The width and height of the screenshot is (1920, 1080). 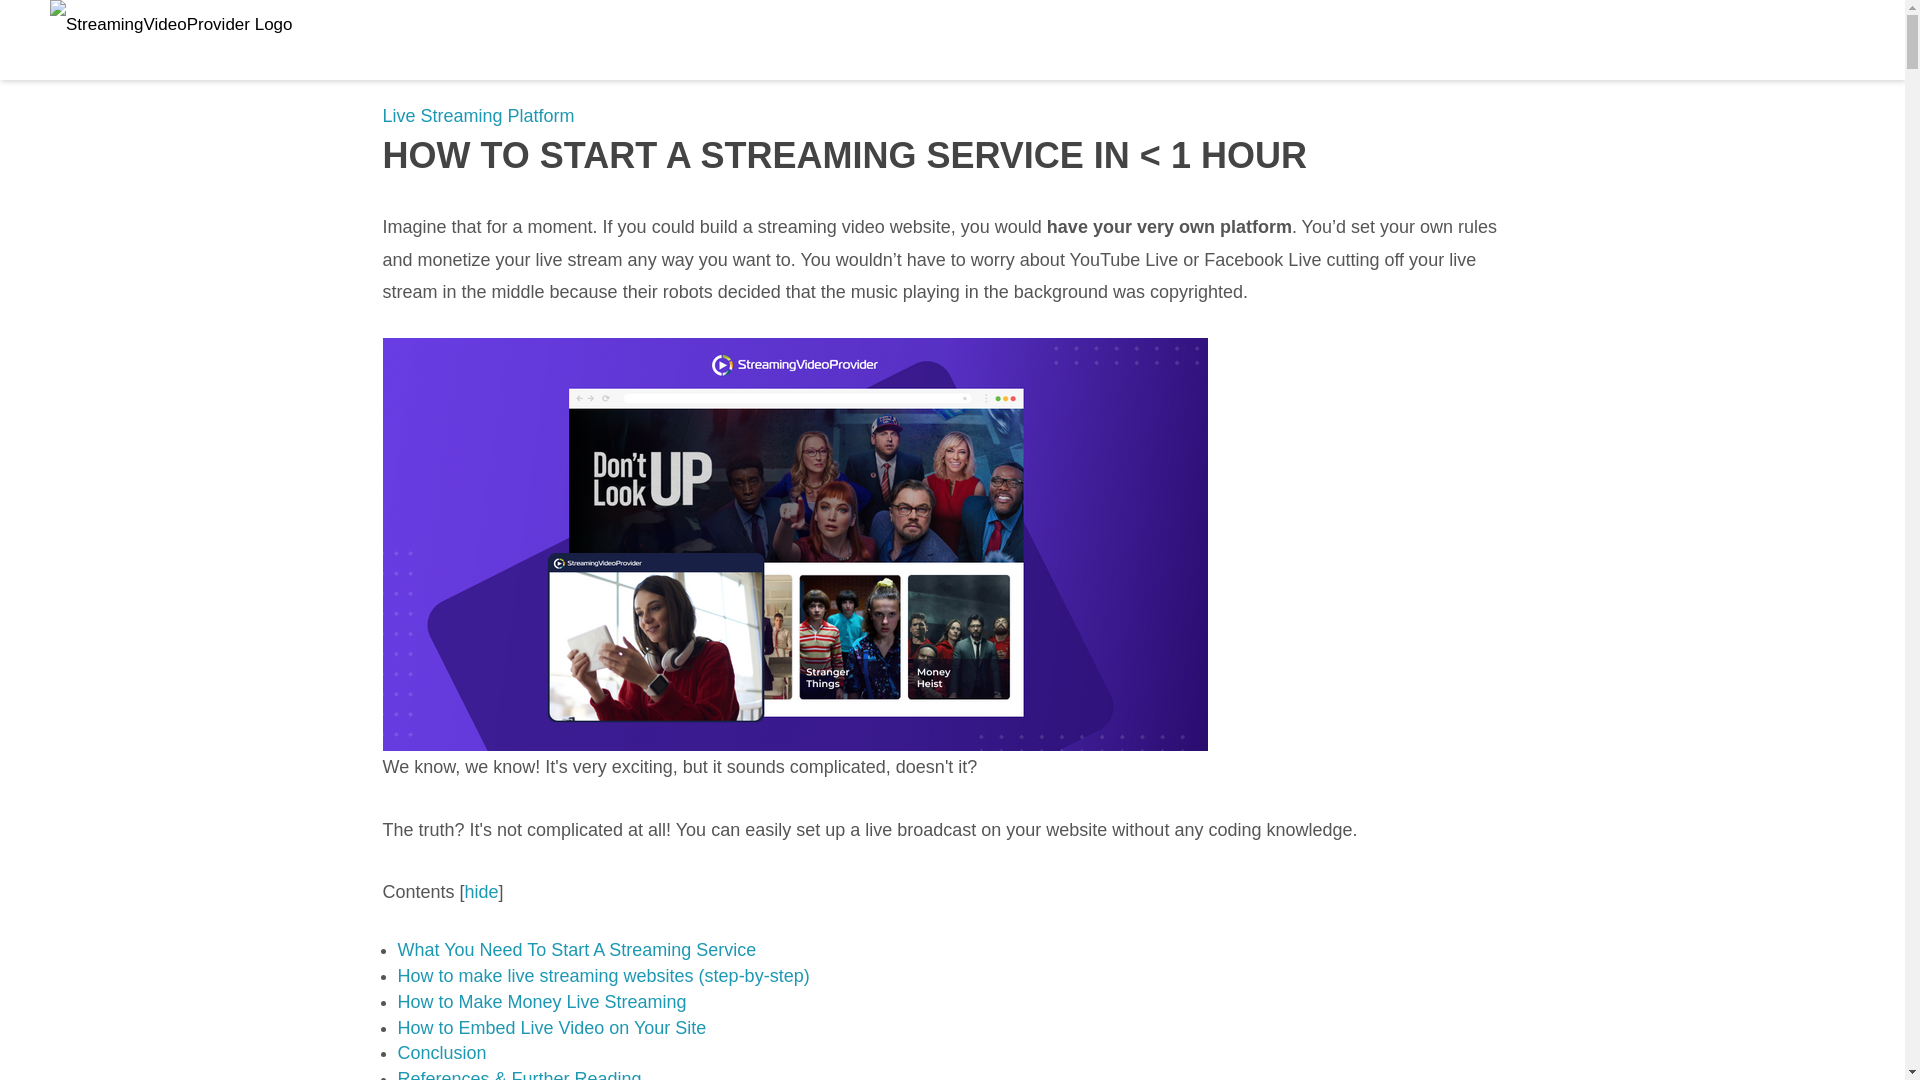 What do you see at coordinates (114, 23) in the screenshot?
I see `Live Streaming Platform` at bounding box center [114, 23].